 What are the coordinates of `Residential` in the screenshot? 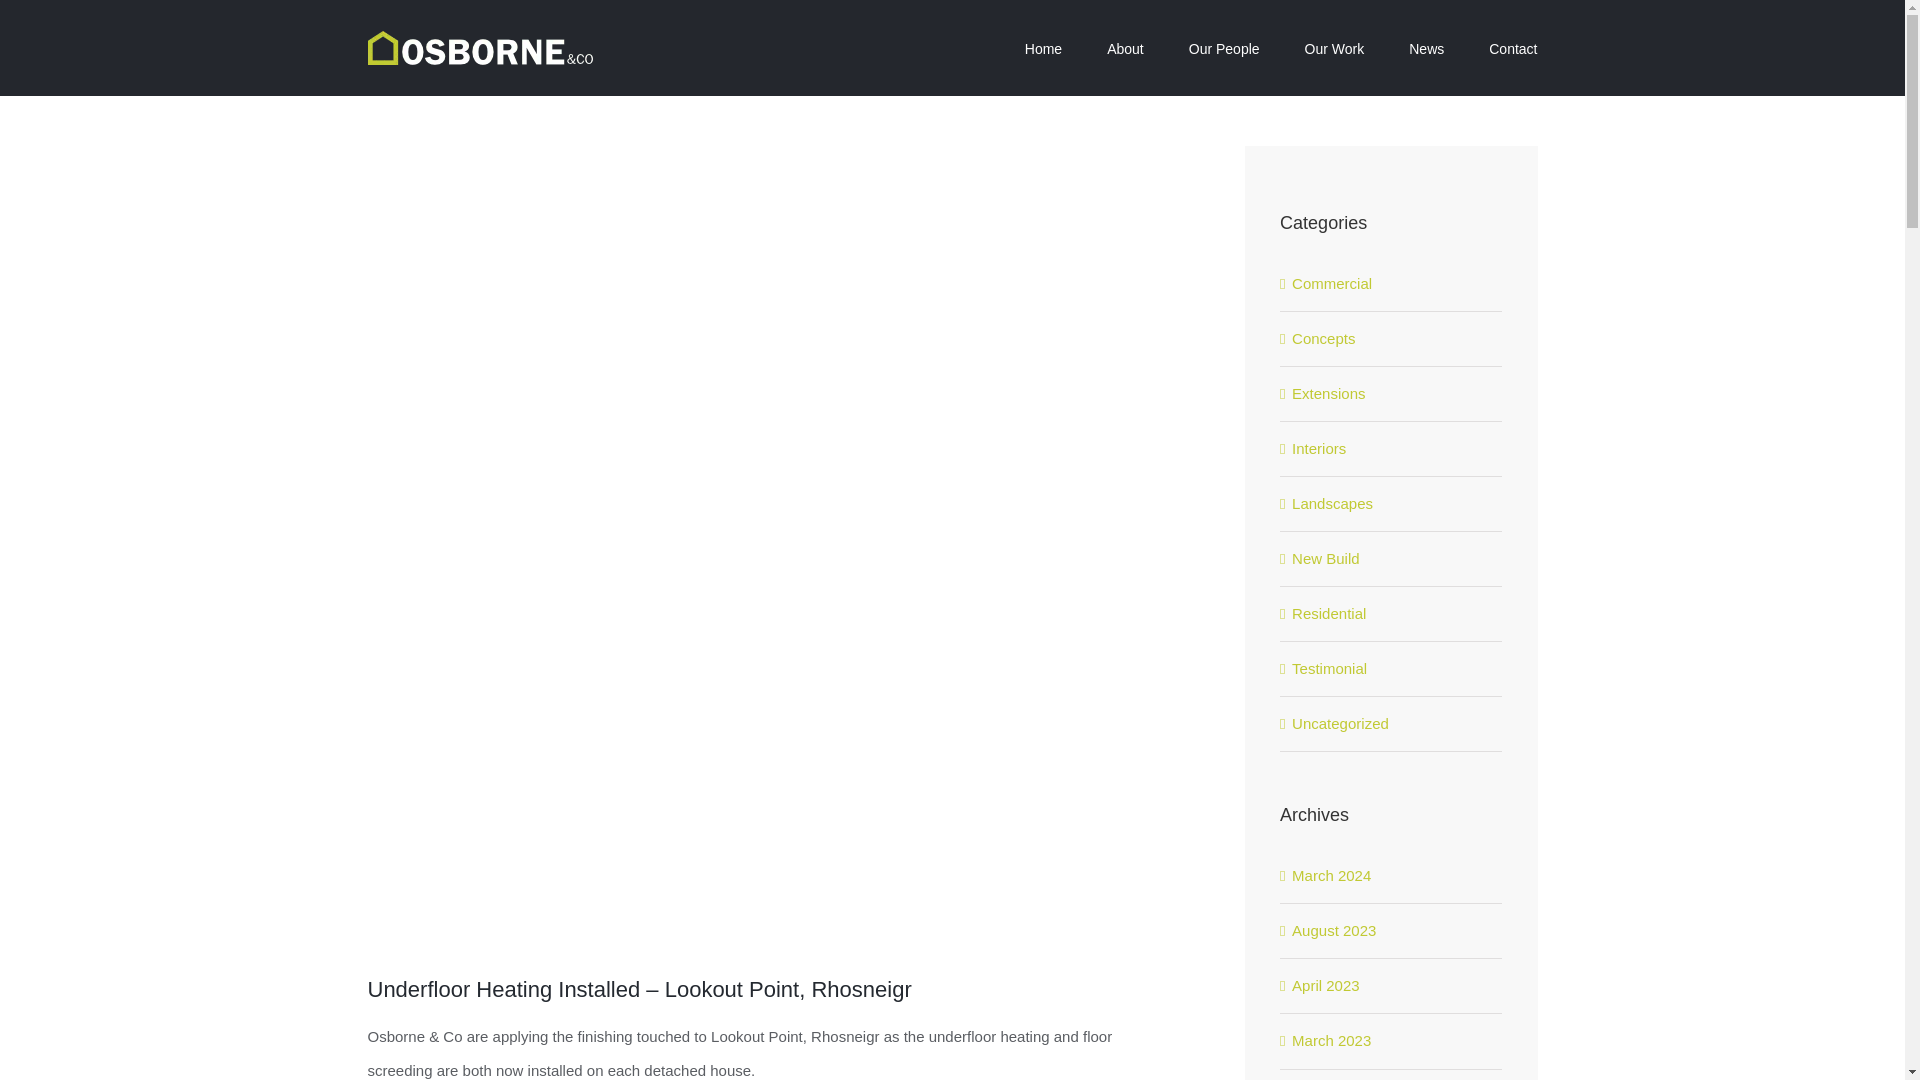 It's located at (1392, 614).